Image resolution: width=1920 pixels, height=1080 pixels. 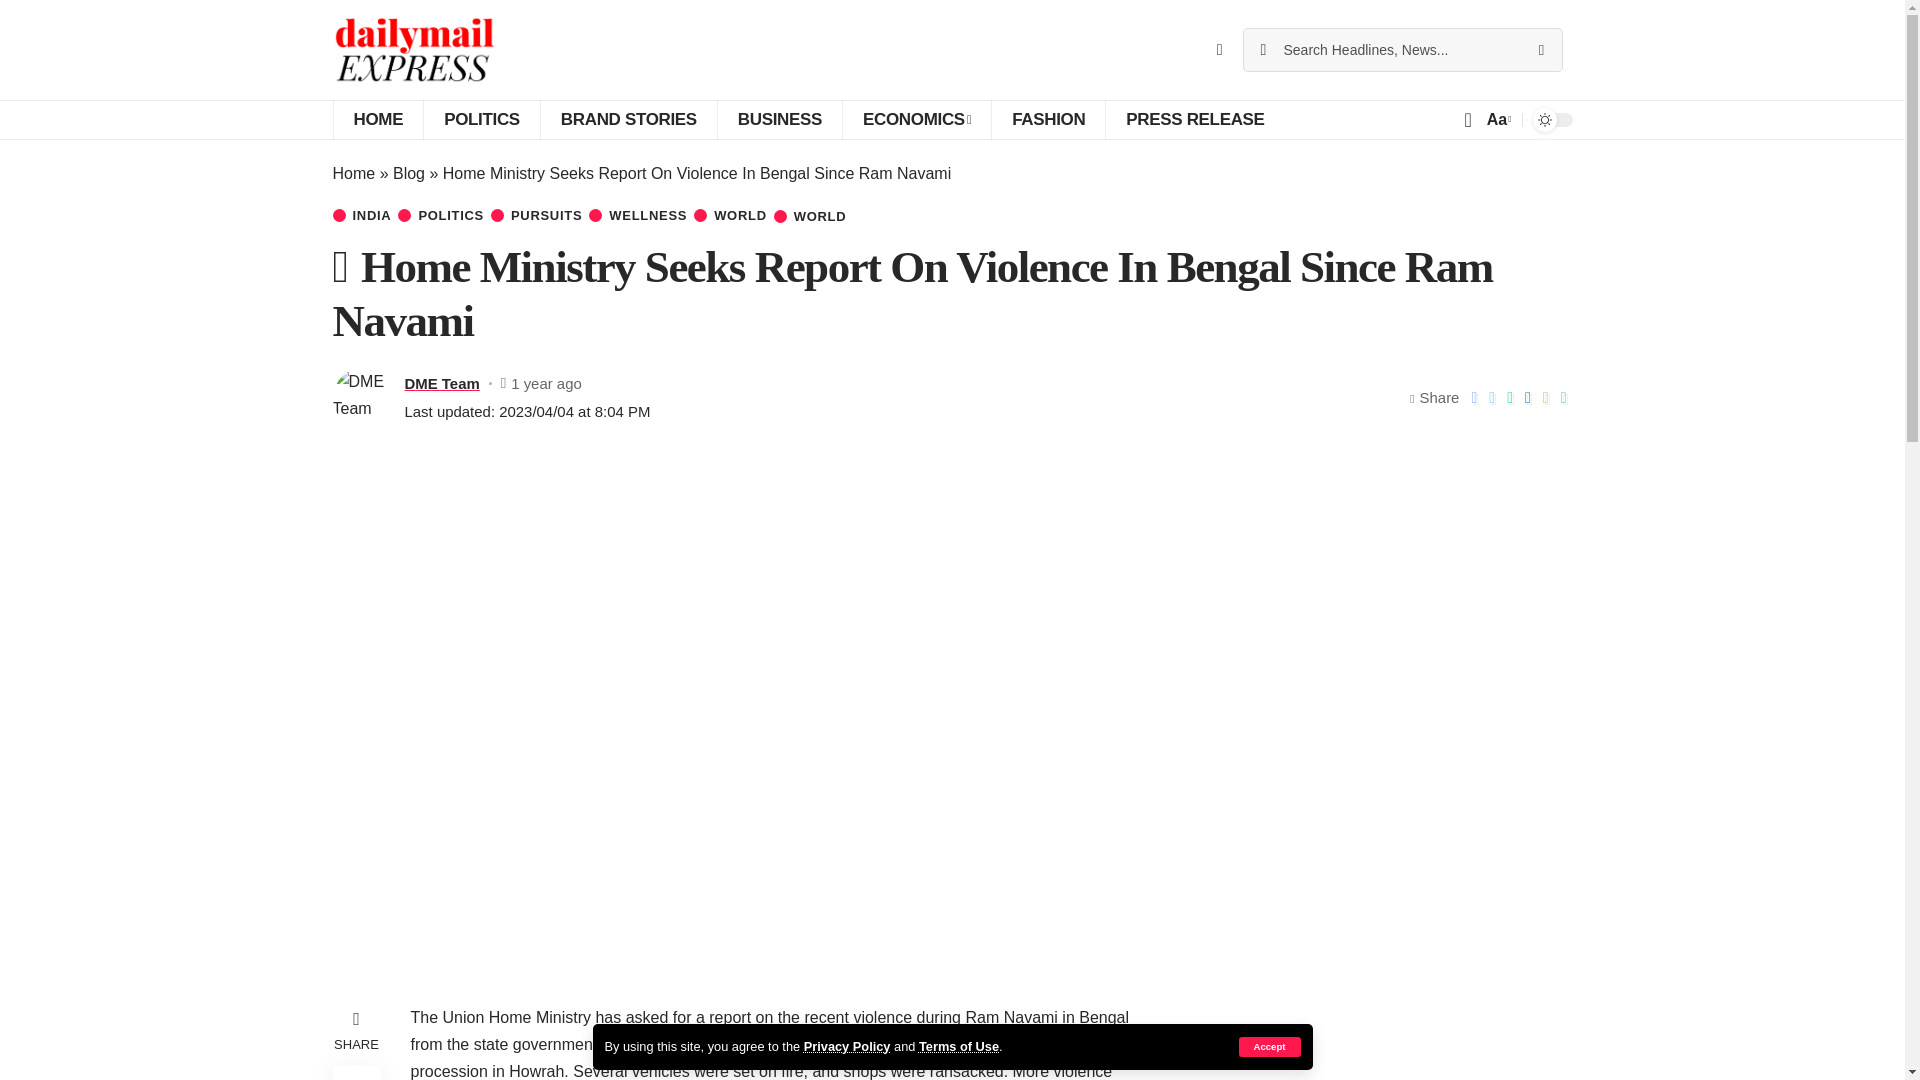 I want to click on FASHION, so click(x=1048, y=120).